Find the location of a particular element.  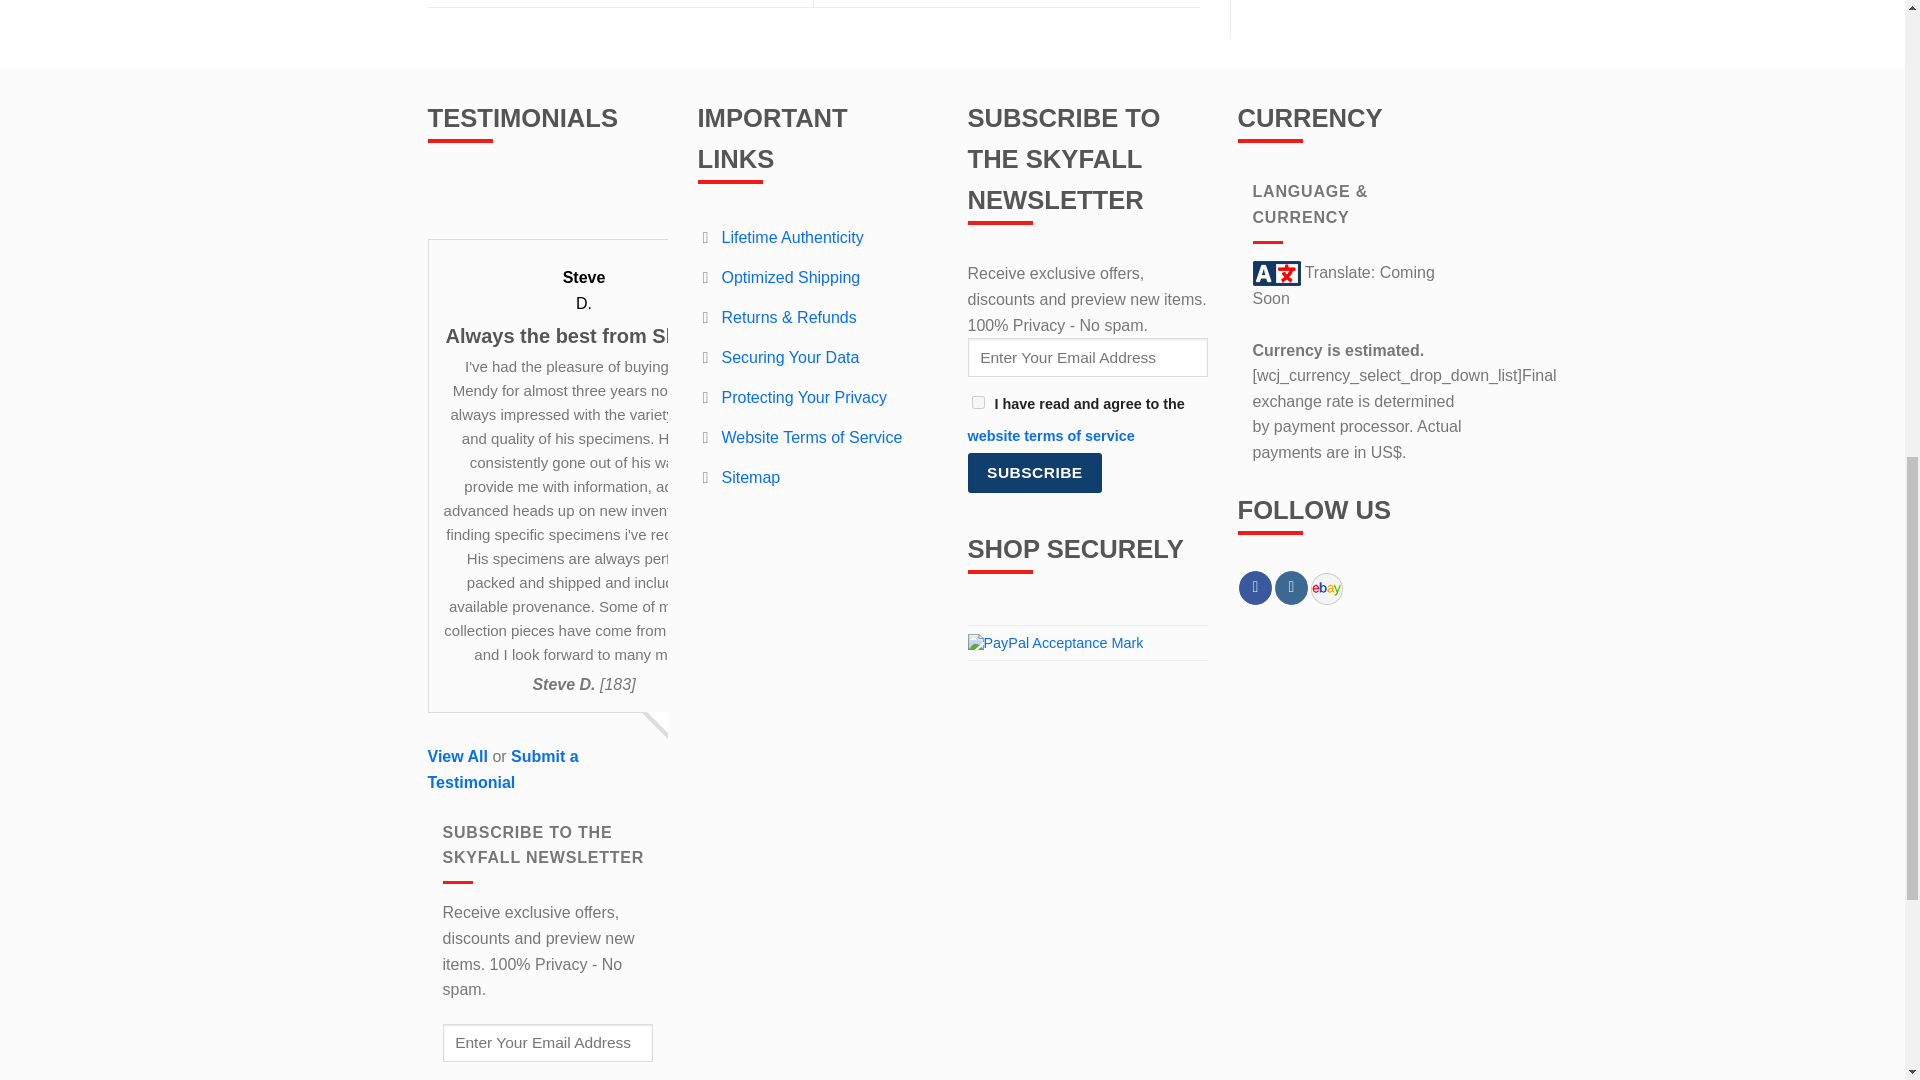

Subscribe is located at coordinates (1034, 472).